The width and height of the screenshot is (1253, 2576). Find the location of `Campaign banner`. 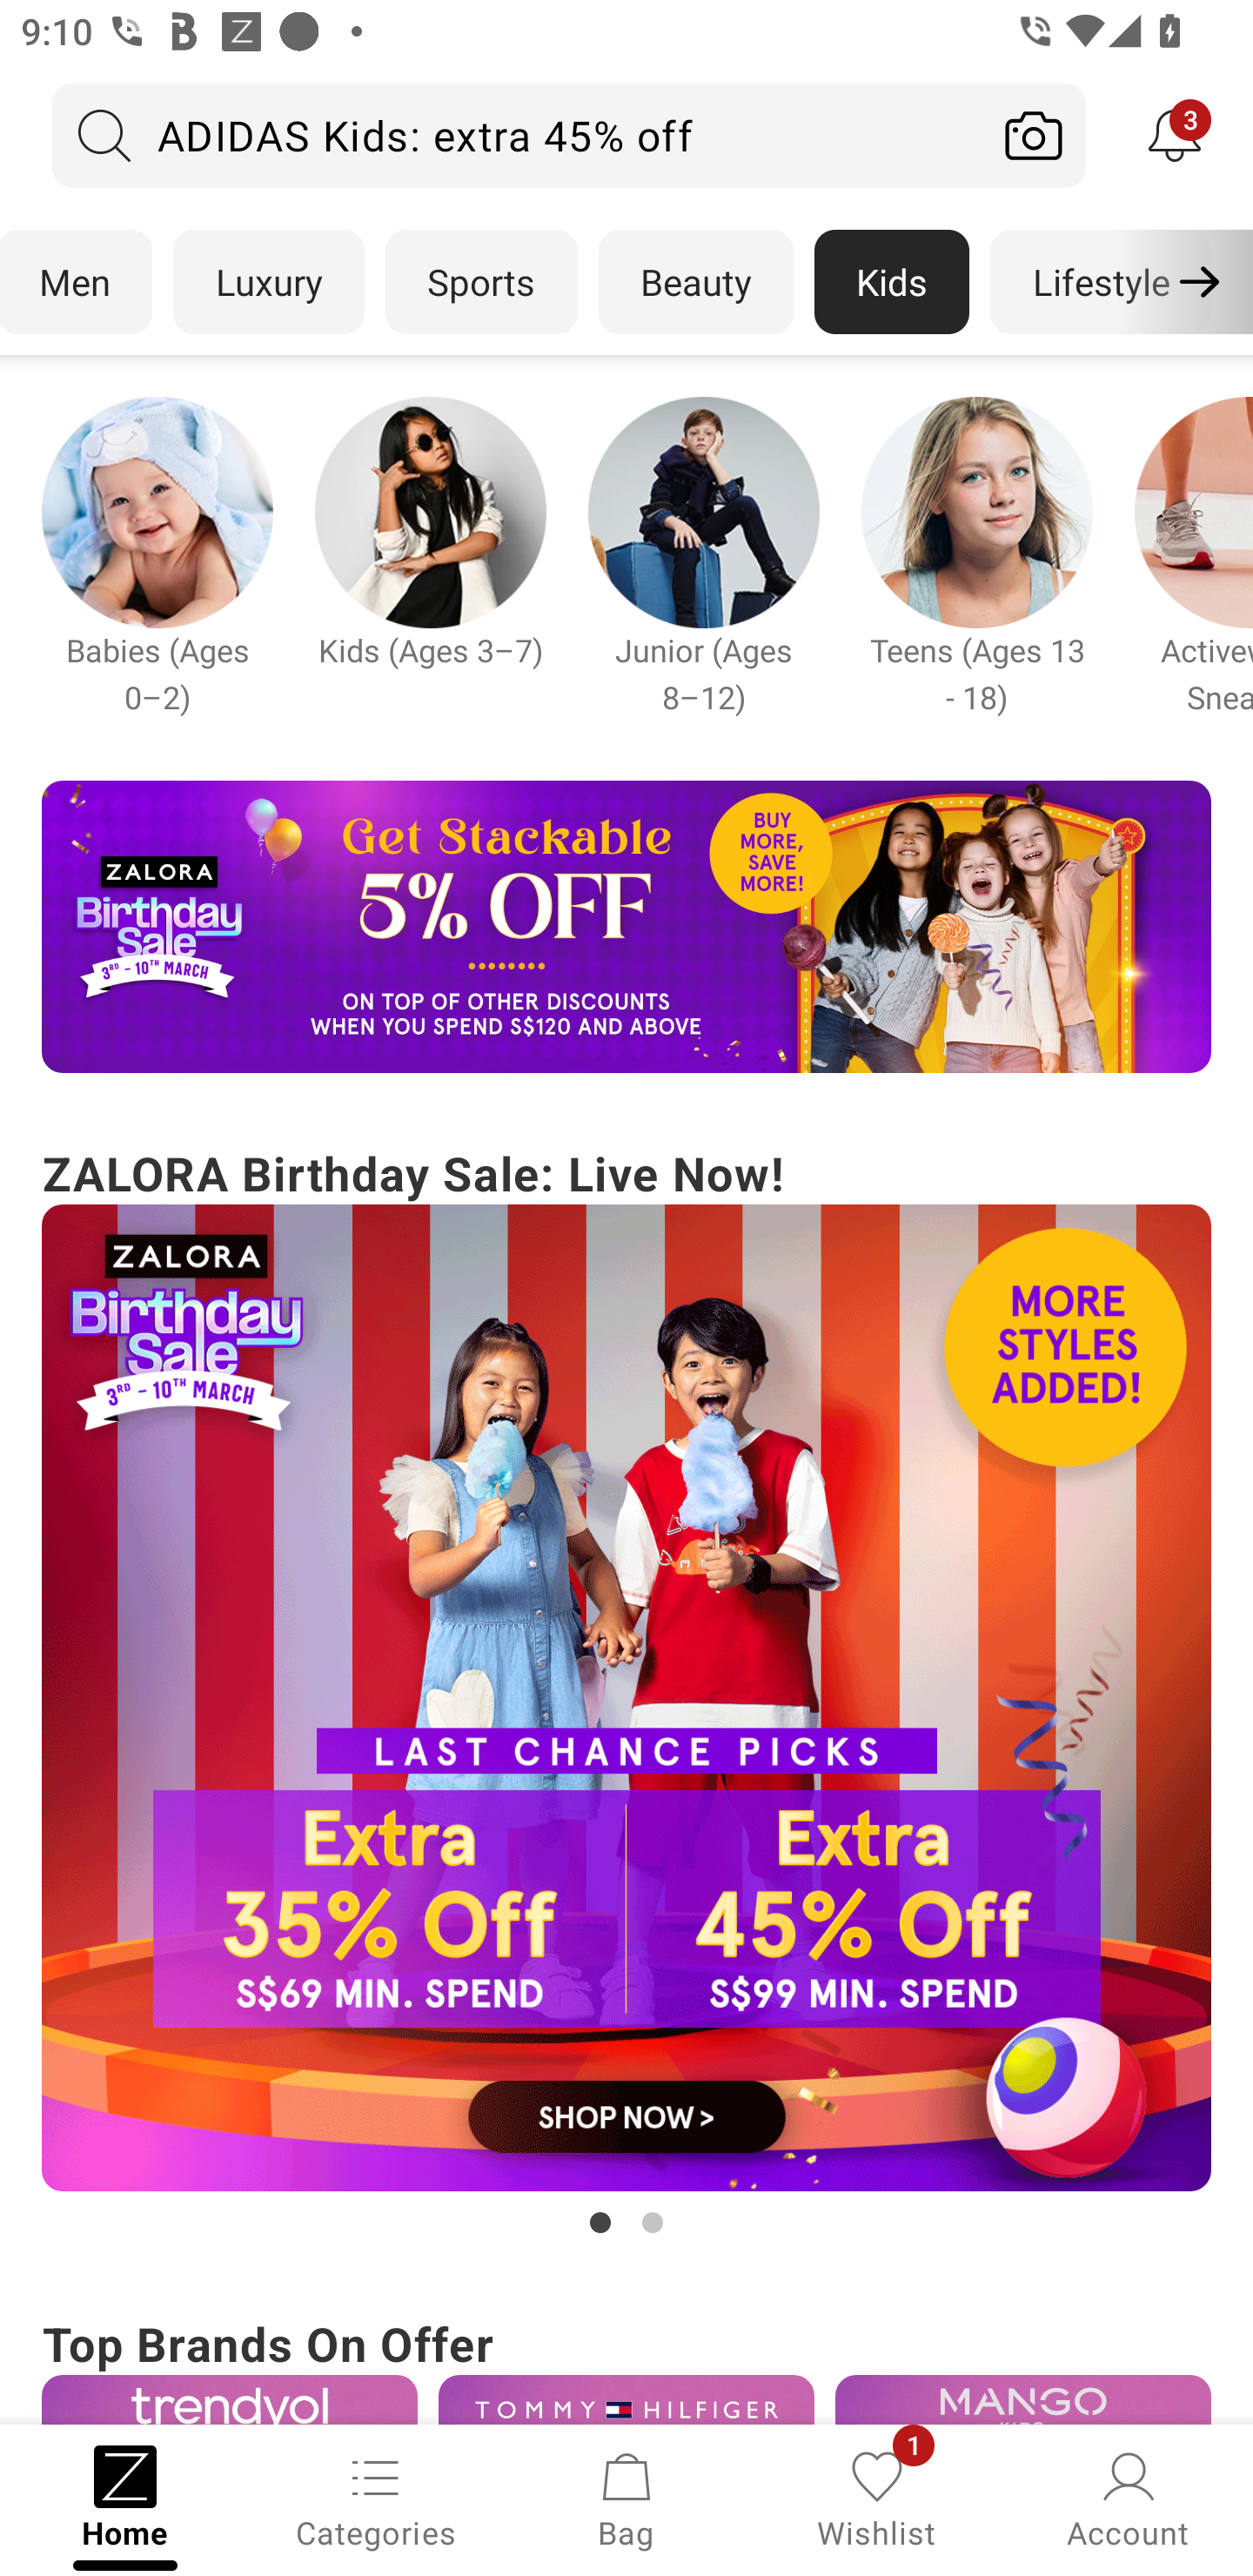

Campaign banner is located at coordinates (626, 927).